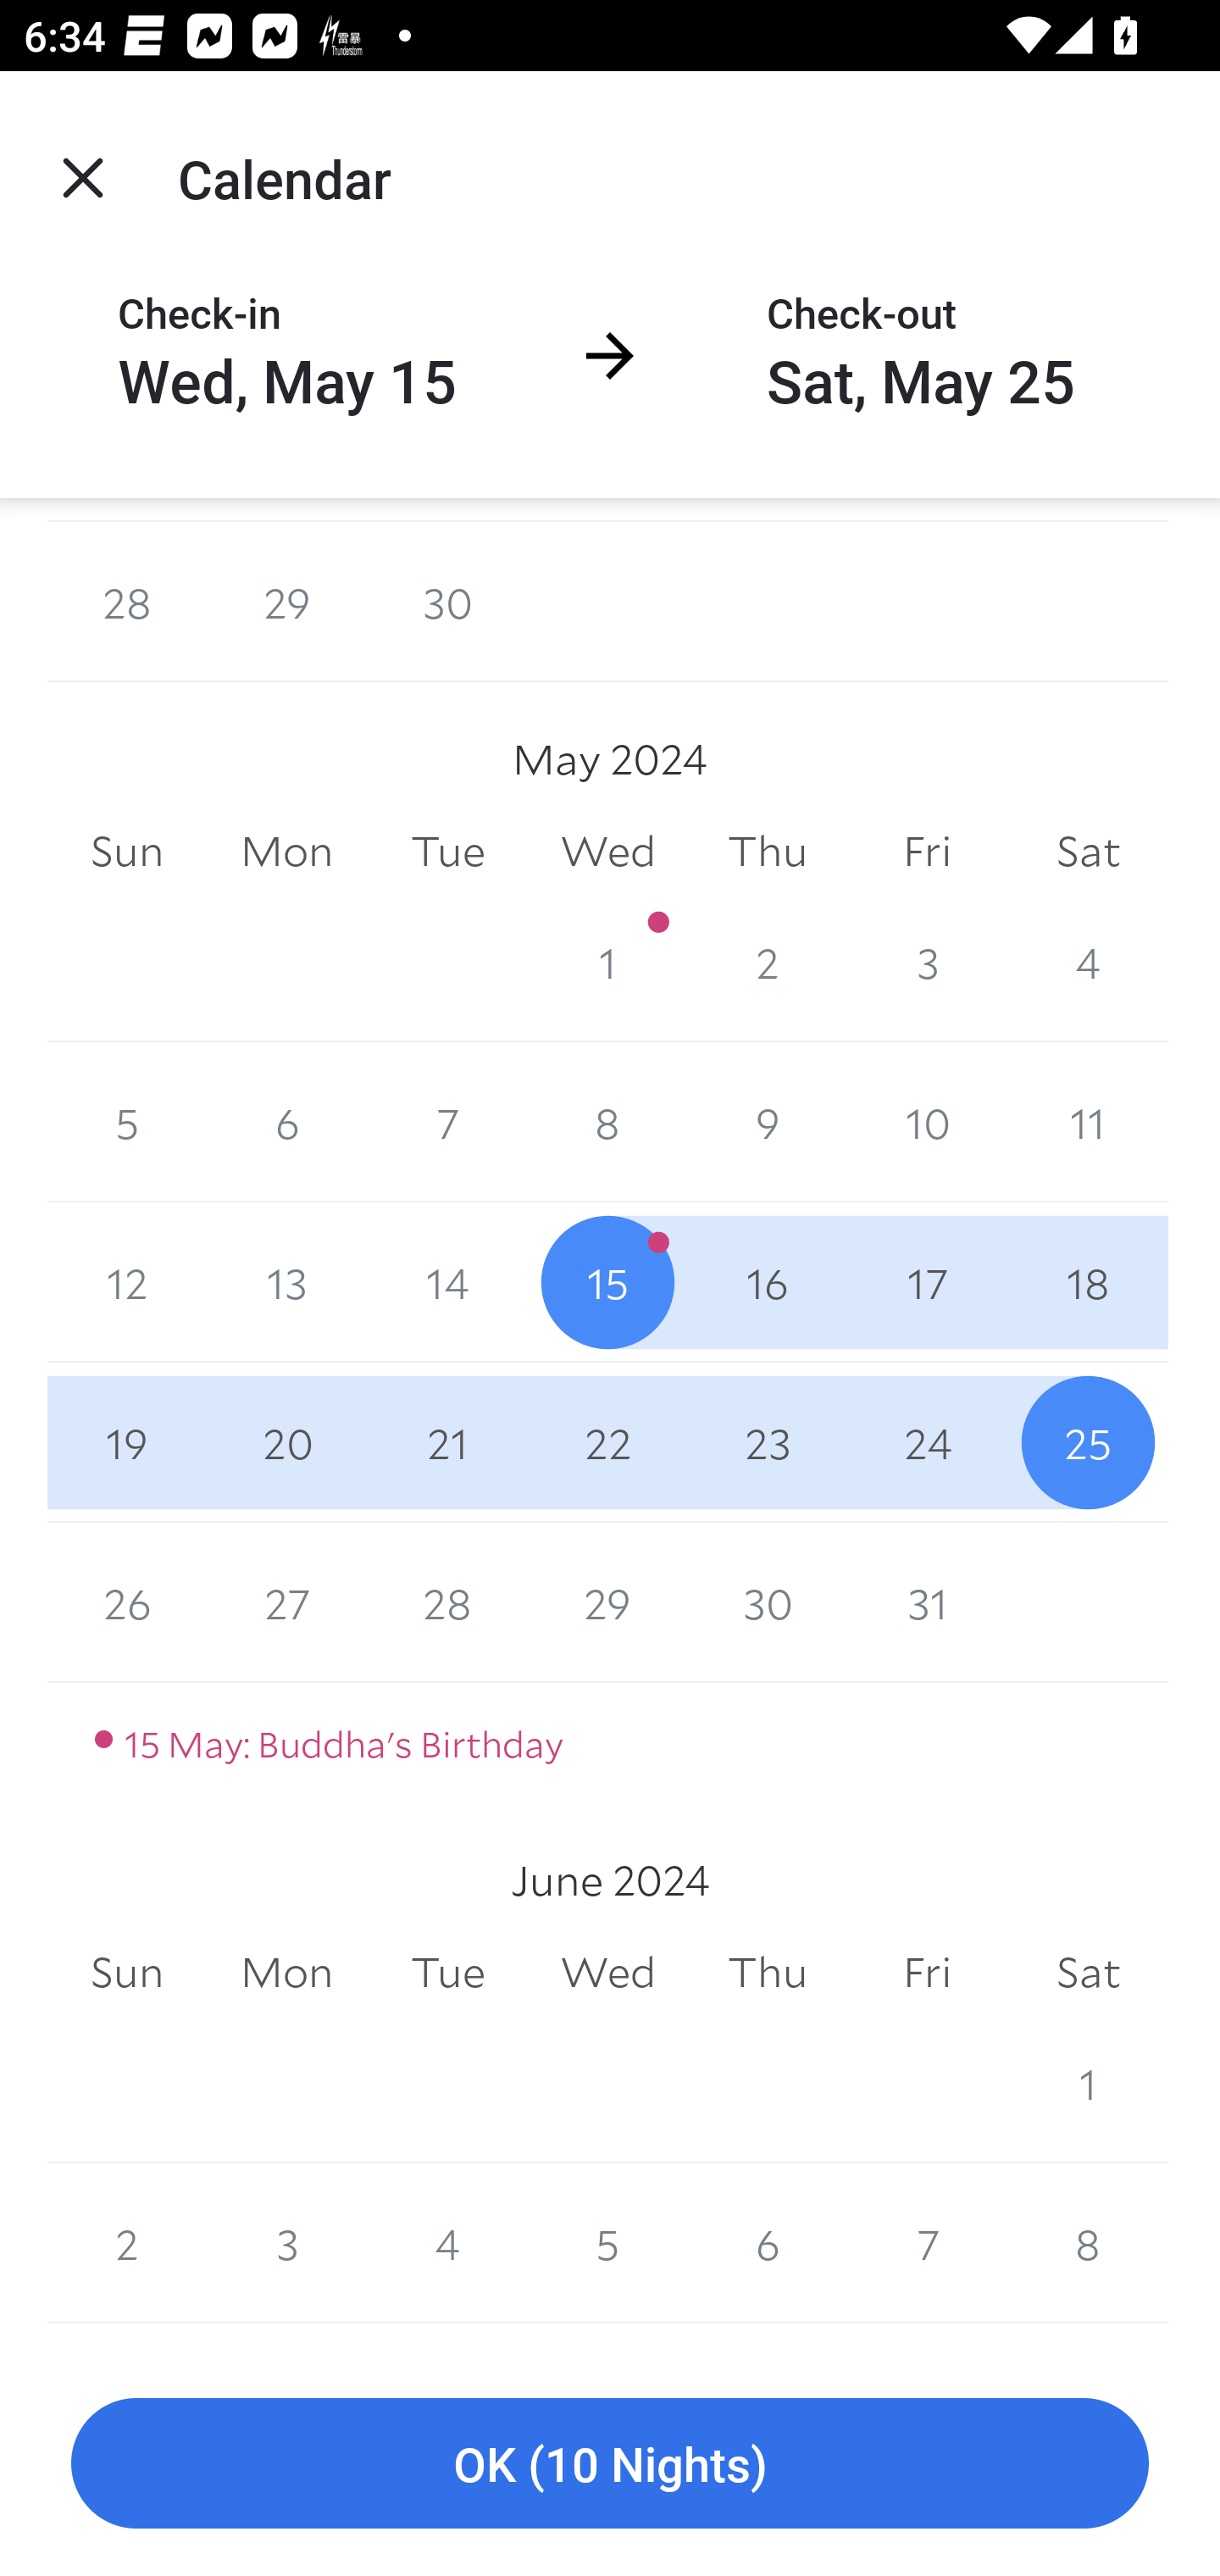  What do you see at coordinates (927, 962) in the screenshot?
I see `3 3 May 2024` at bounding box center [927, 962].